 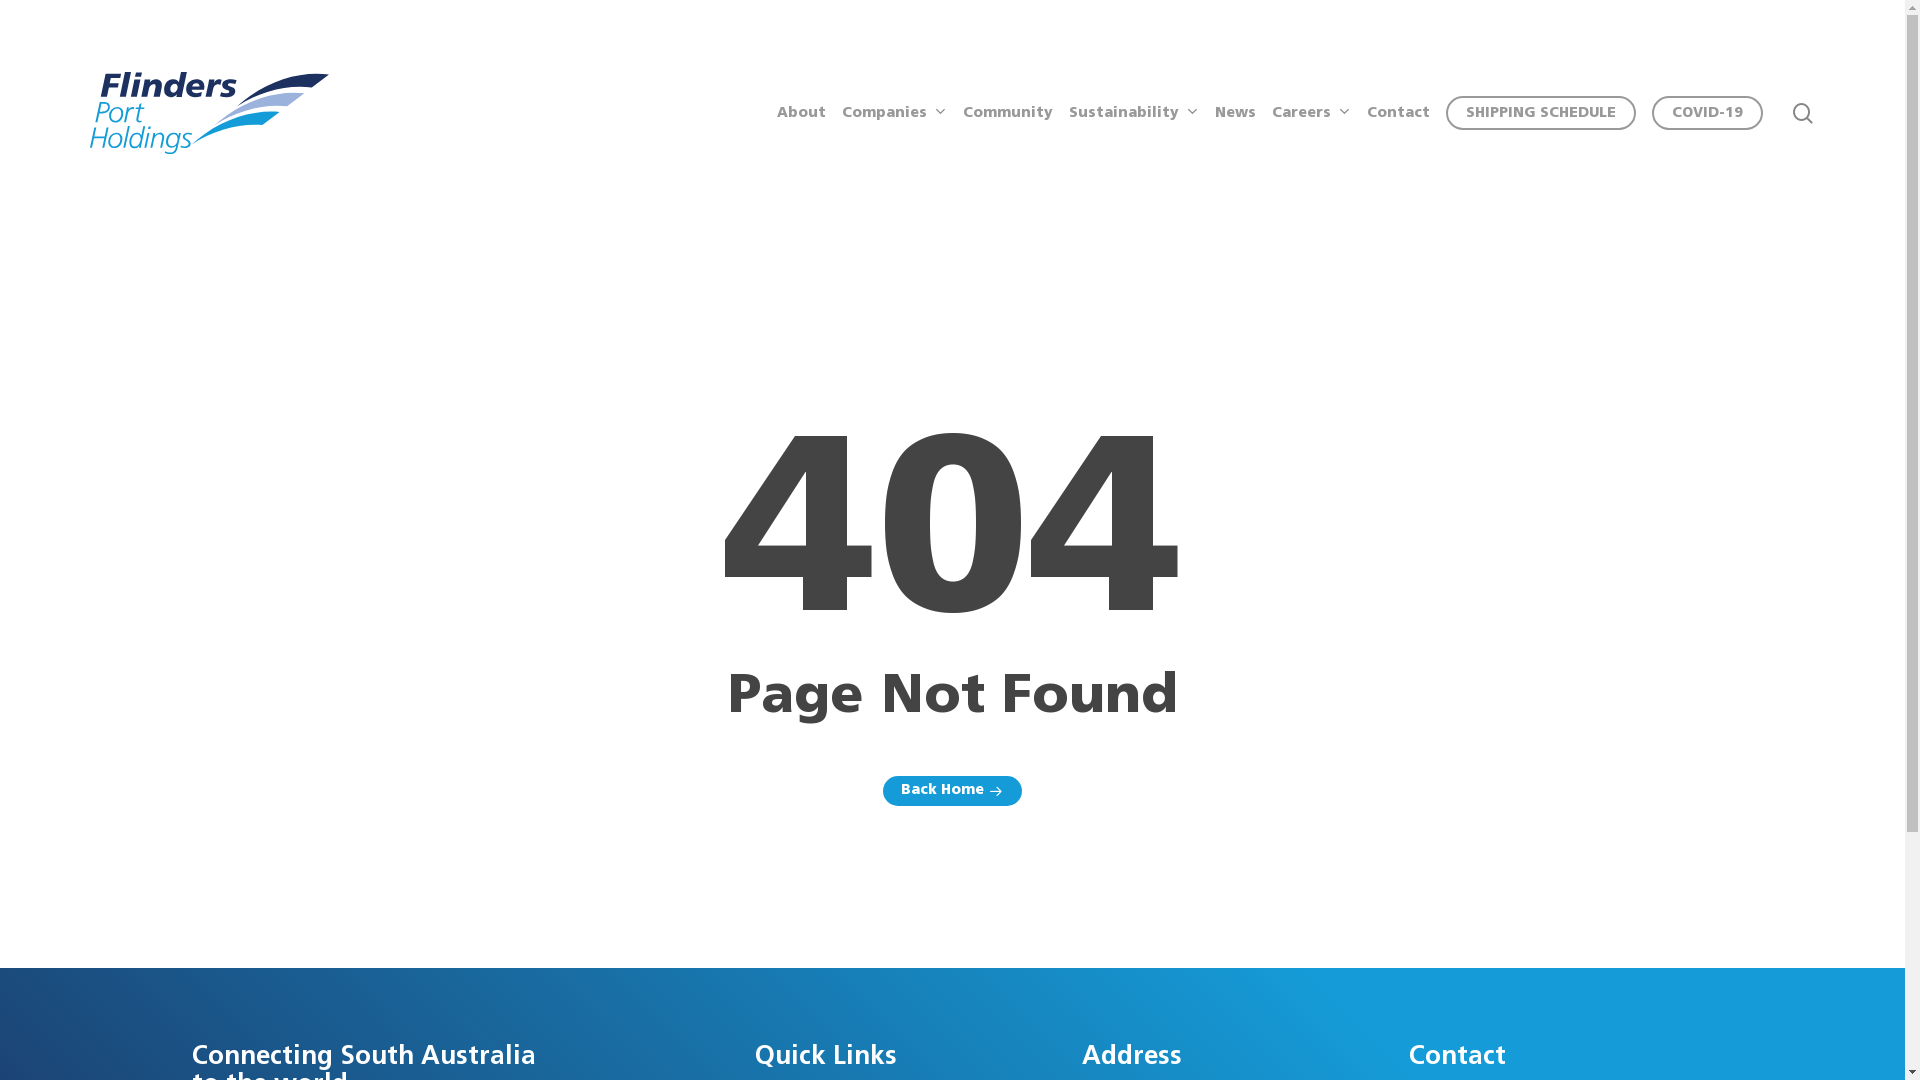 What do you see at coordinates (1312, 113) in the screenshot?
I see `Careers` at bounding box center [1312, 113].